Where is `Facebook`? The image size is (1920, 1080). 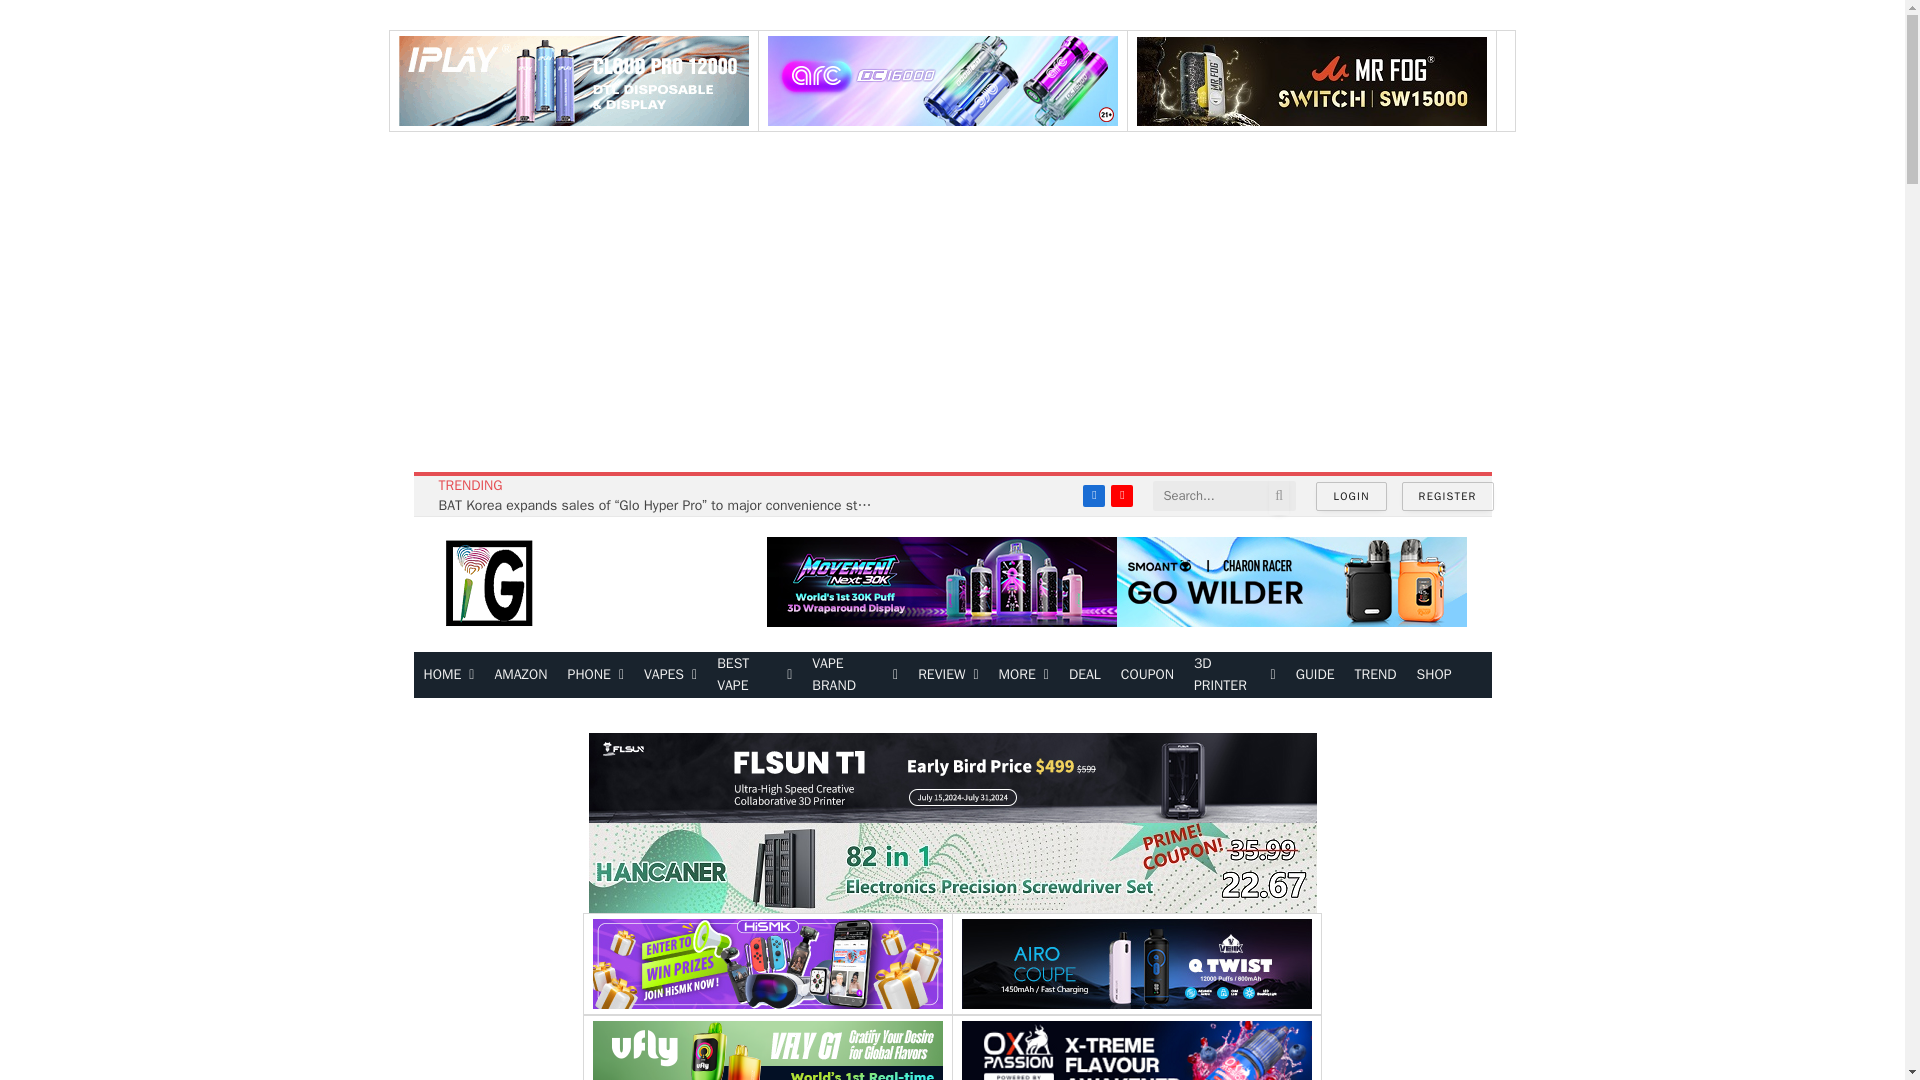 Facebook is located at coordinates (1094, 495).